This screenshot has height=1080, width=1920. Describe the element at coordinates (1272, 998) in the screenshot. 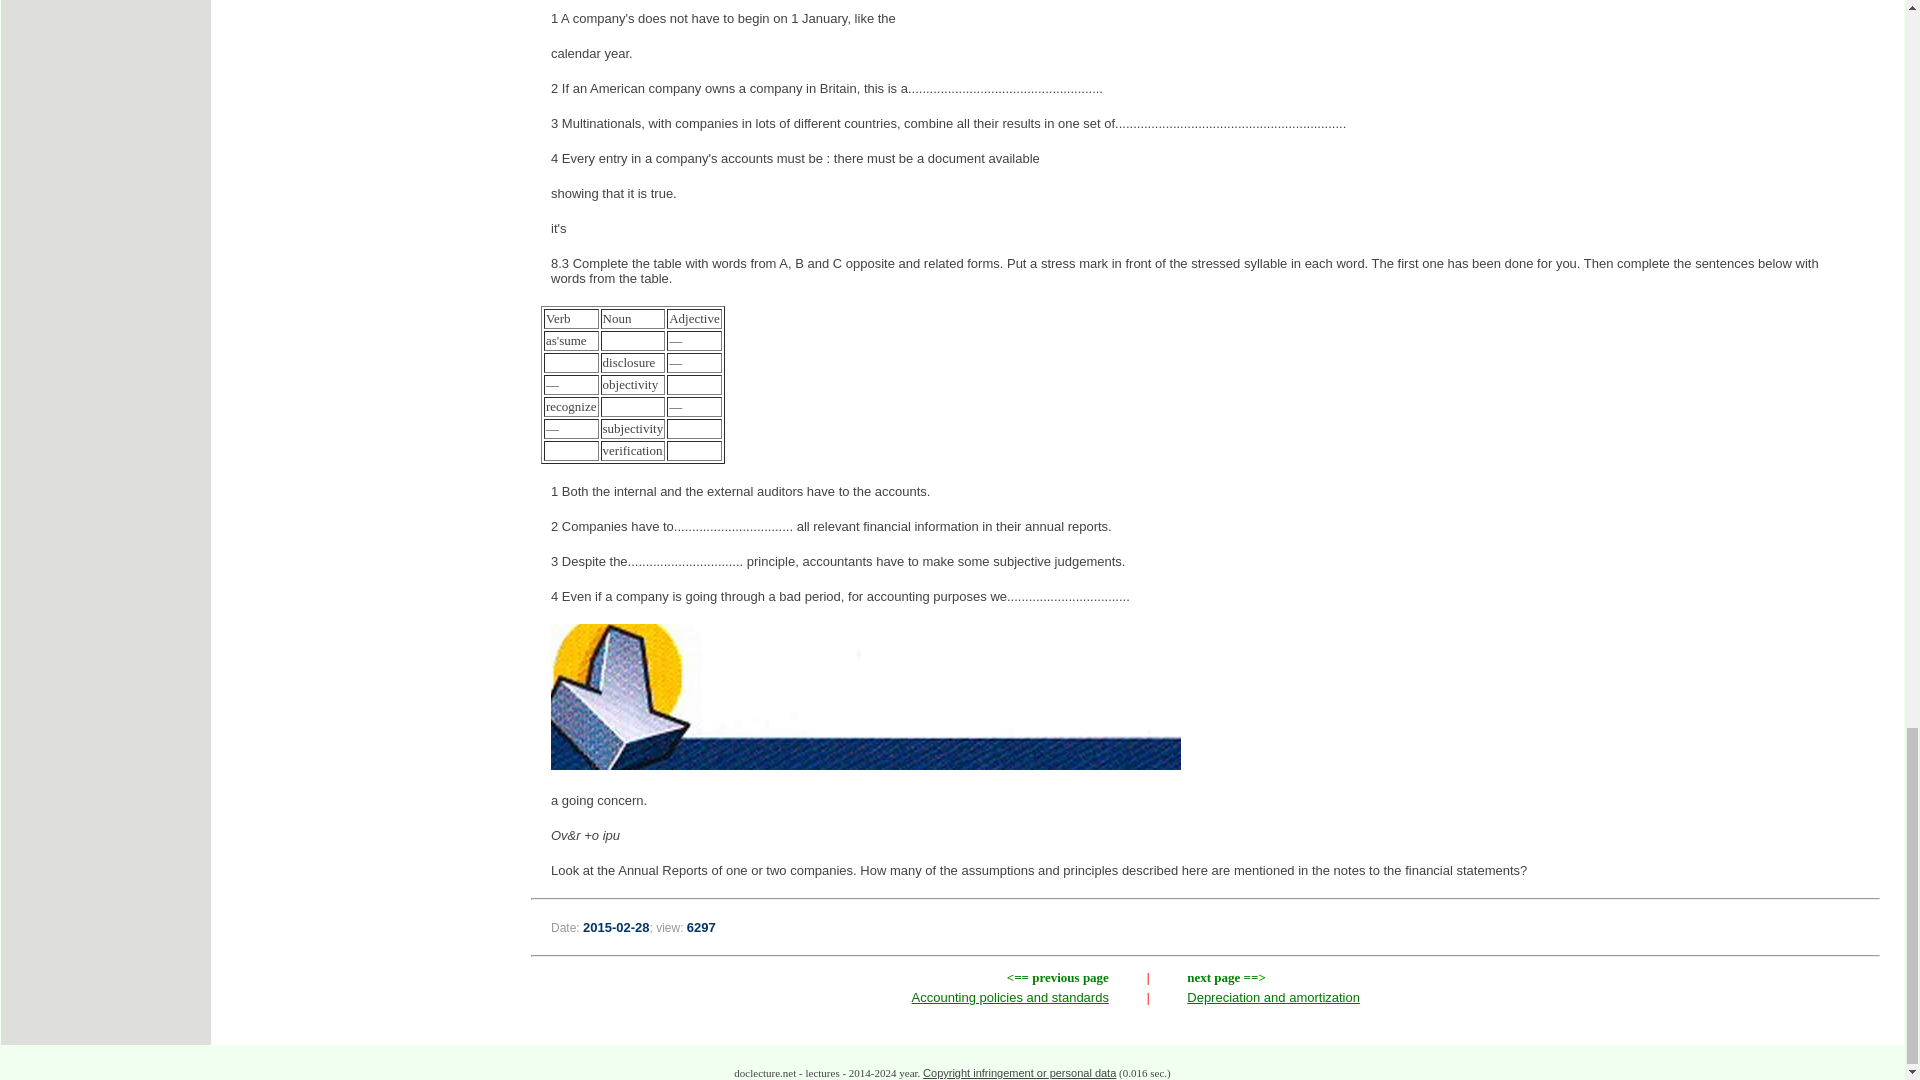

I see `Depreciation and amortization` at that location.